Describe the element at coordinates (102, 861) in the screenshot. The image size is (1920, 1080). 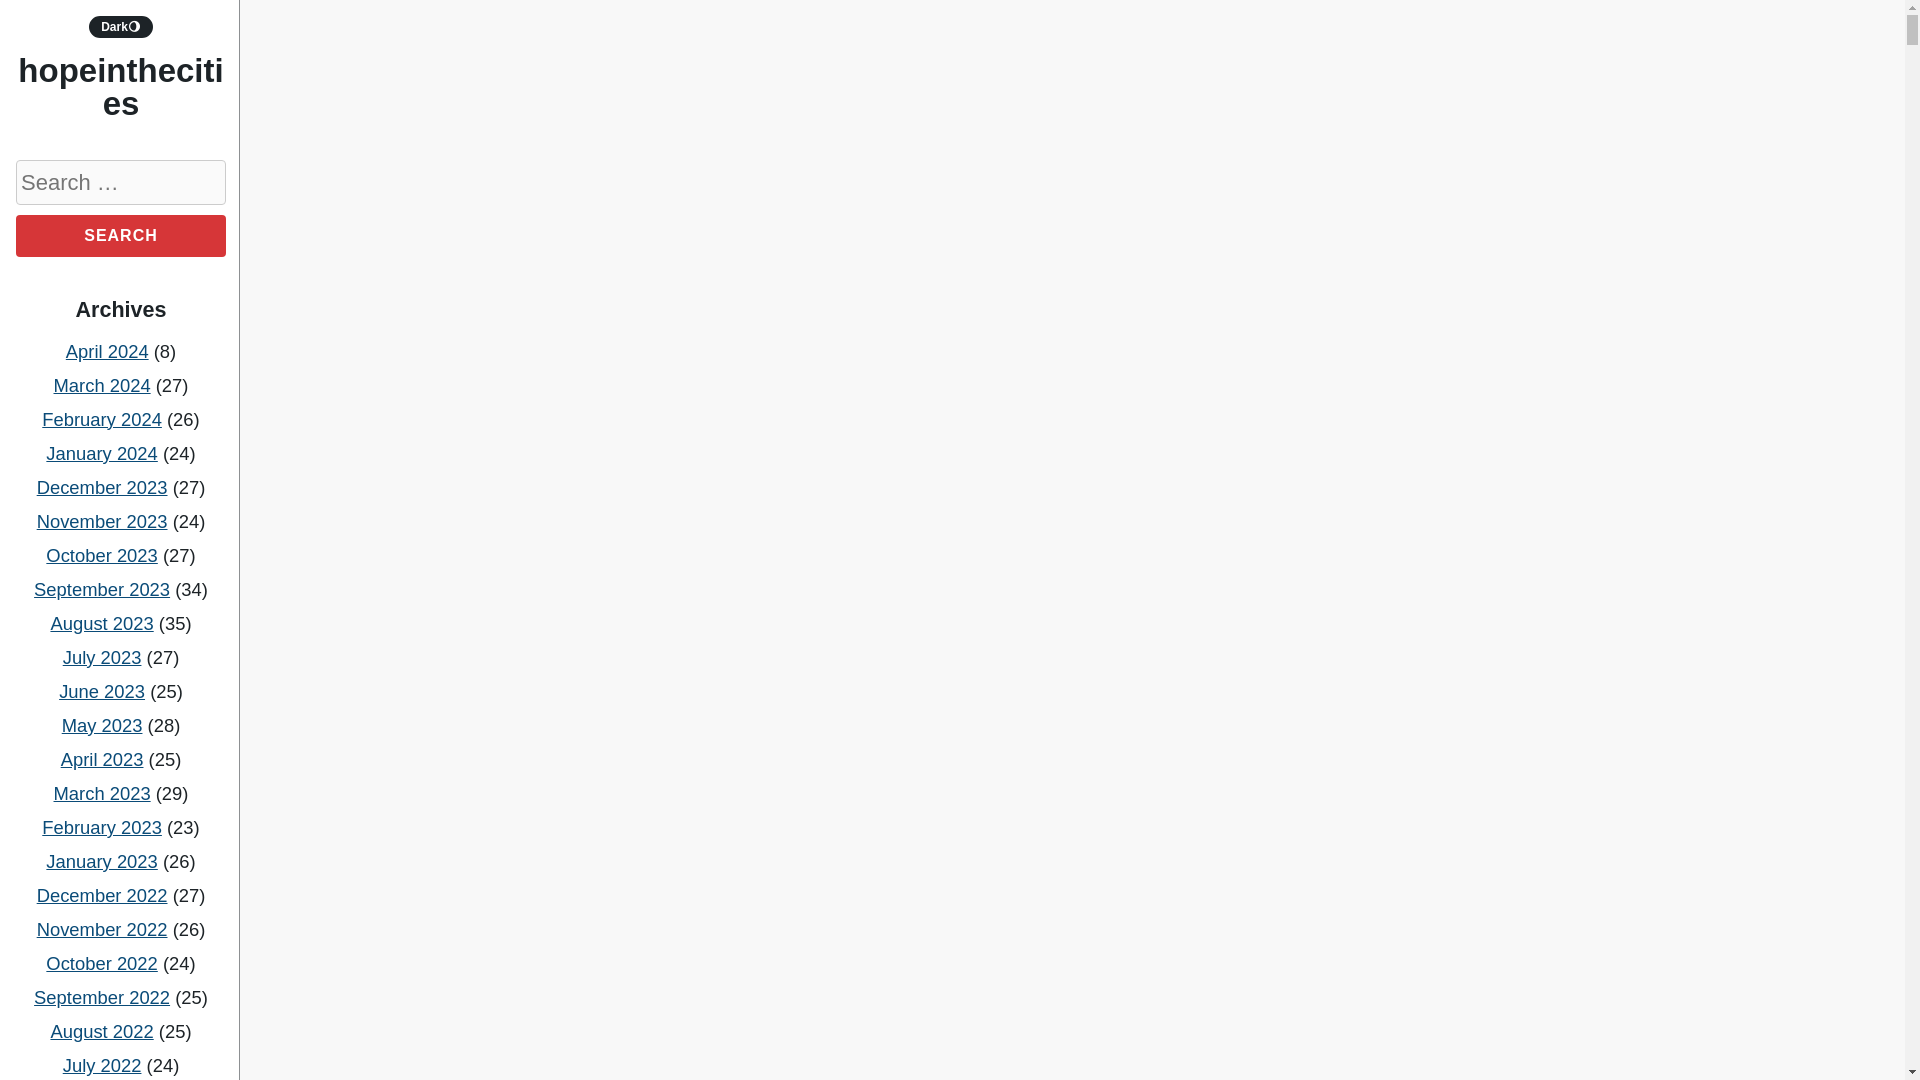
I see `January 2023` at that location.